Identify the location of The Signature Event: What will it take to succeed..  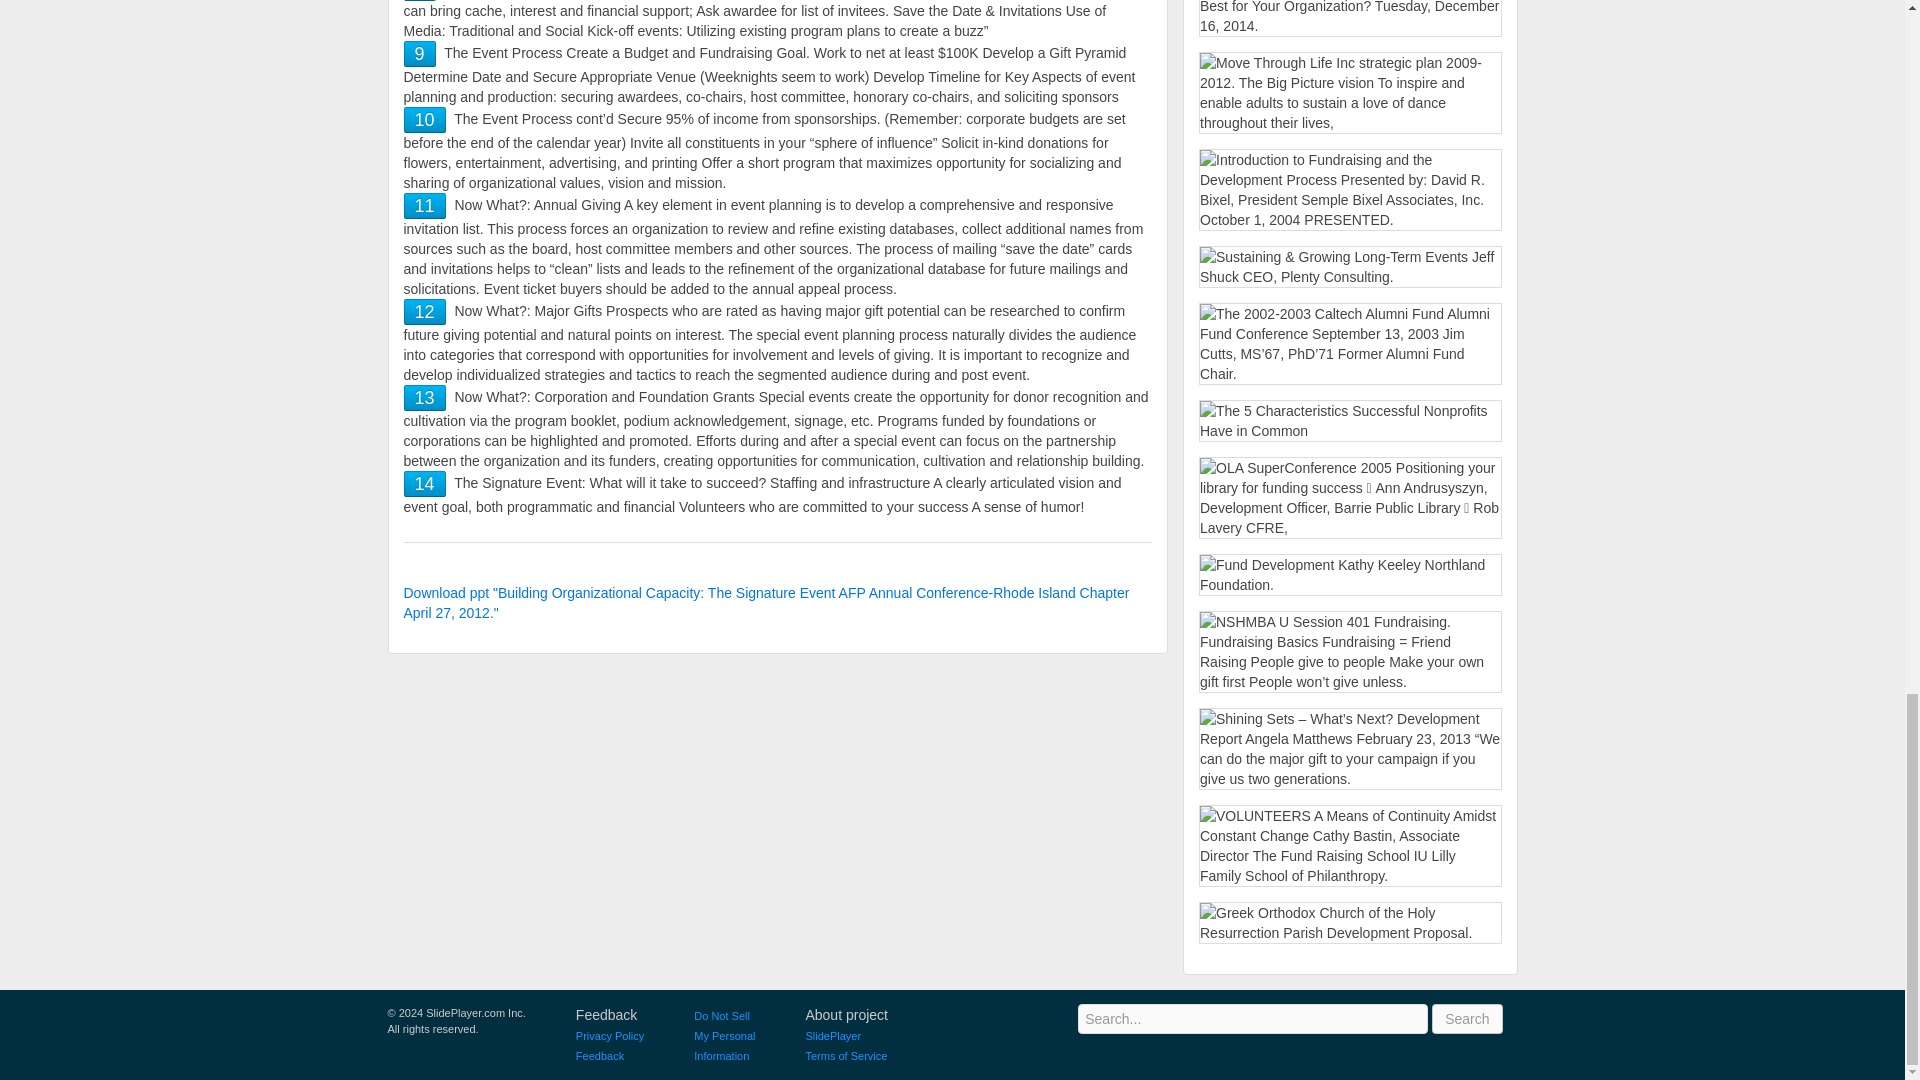
(424, 484).